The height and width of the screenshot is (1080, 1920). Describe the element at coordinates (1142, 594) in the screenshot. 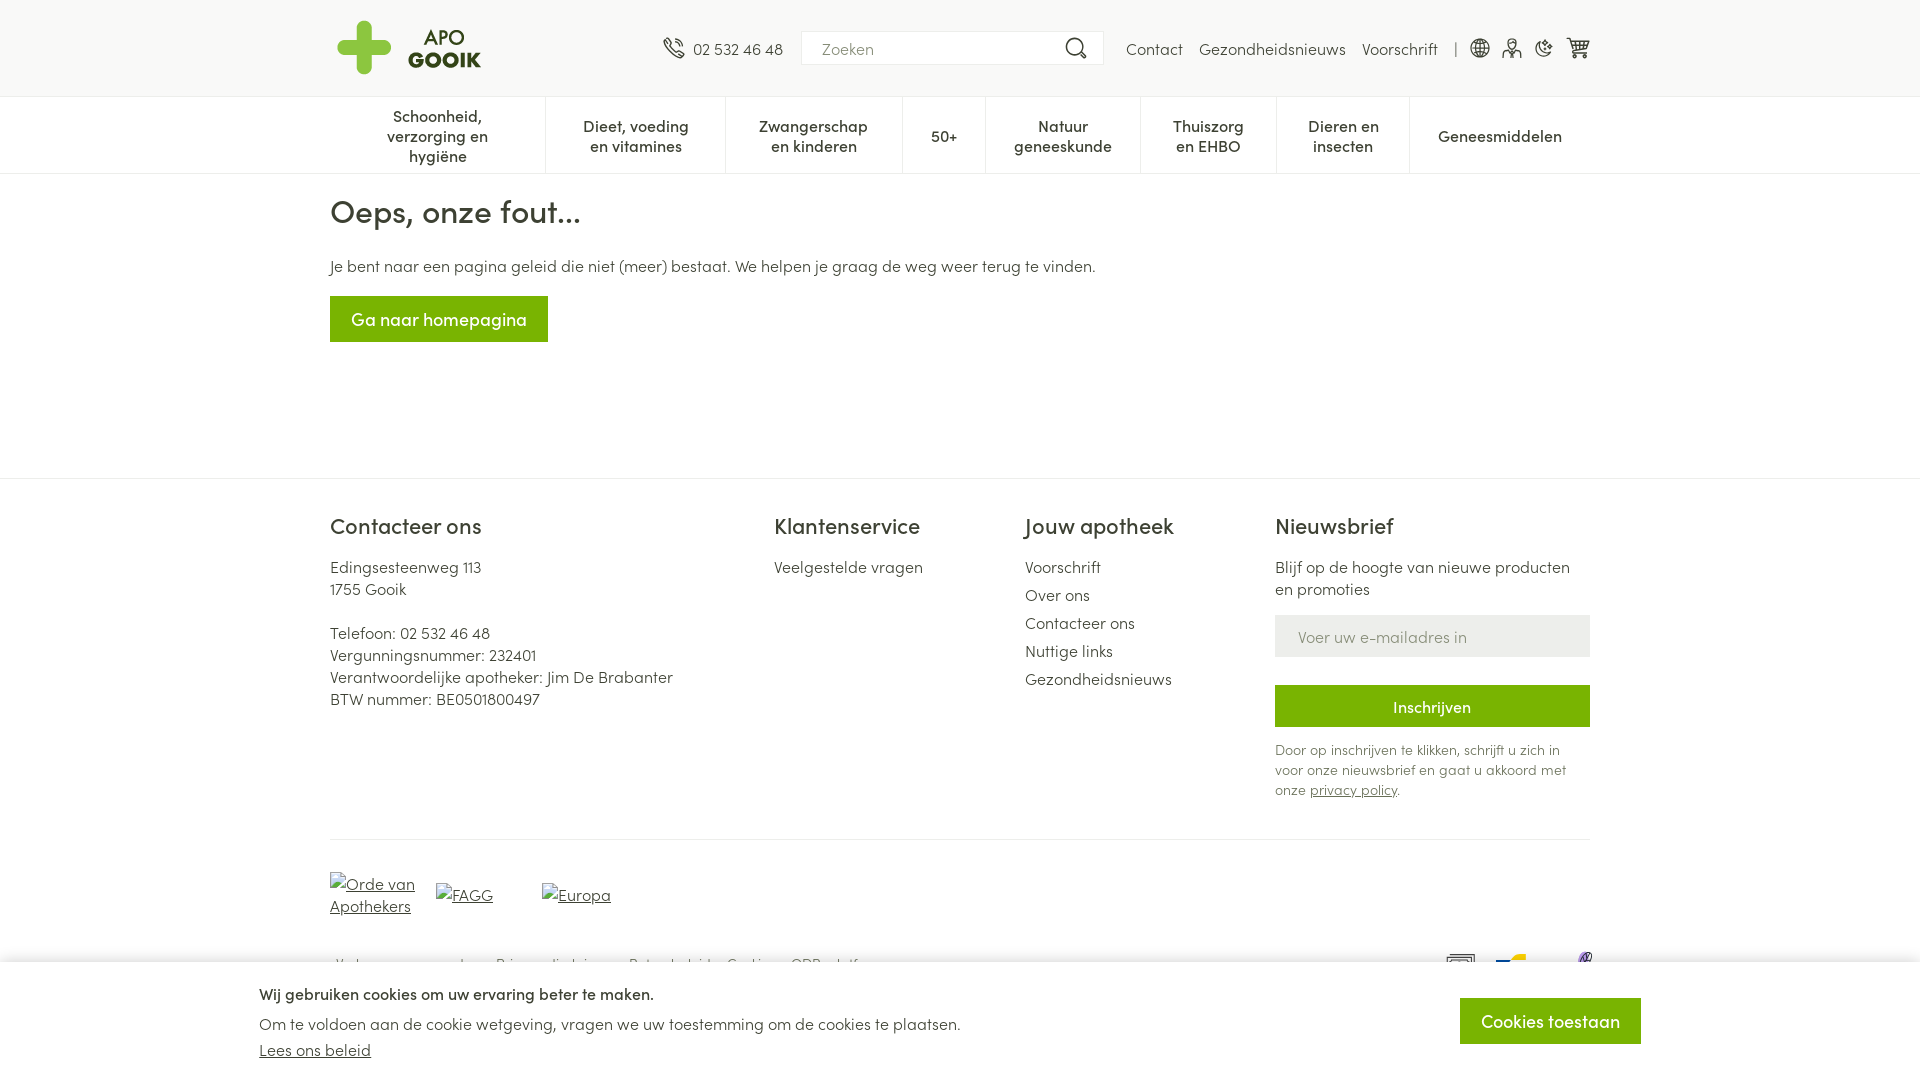

I see `Over ons` at that location.